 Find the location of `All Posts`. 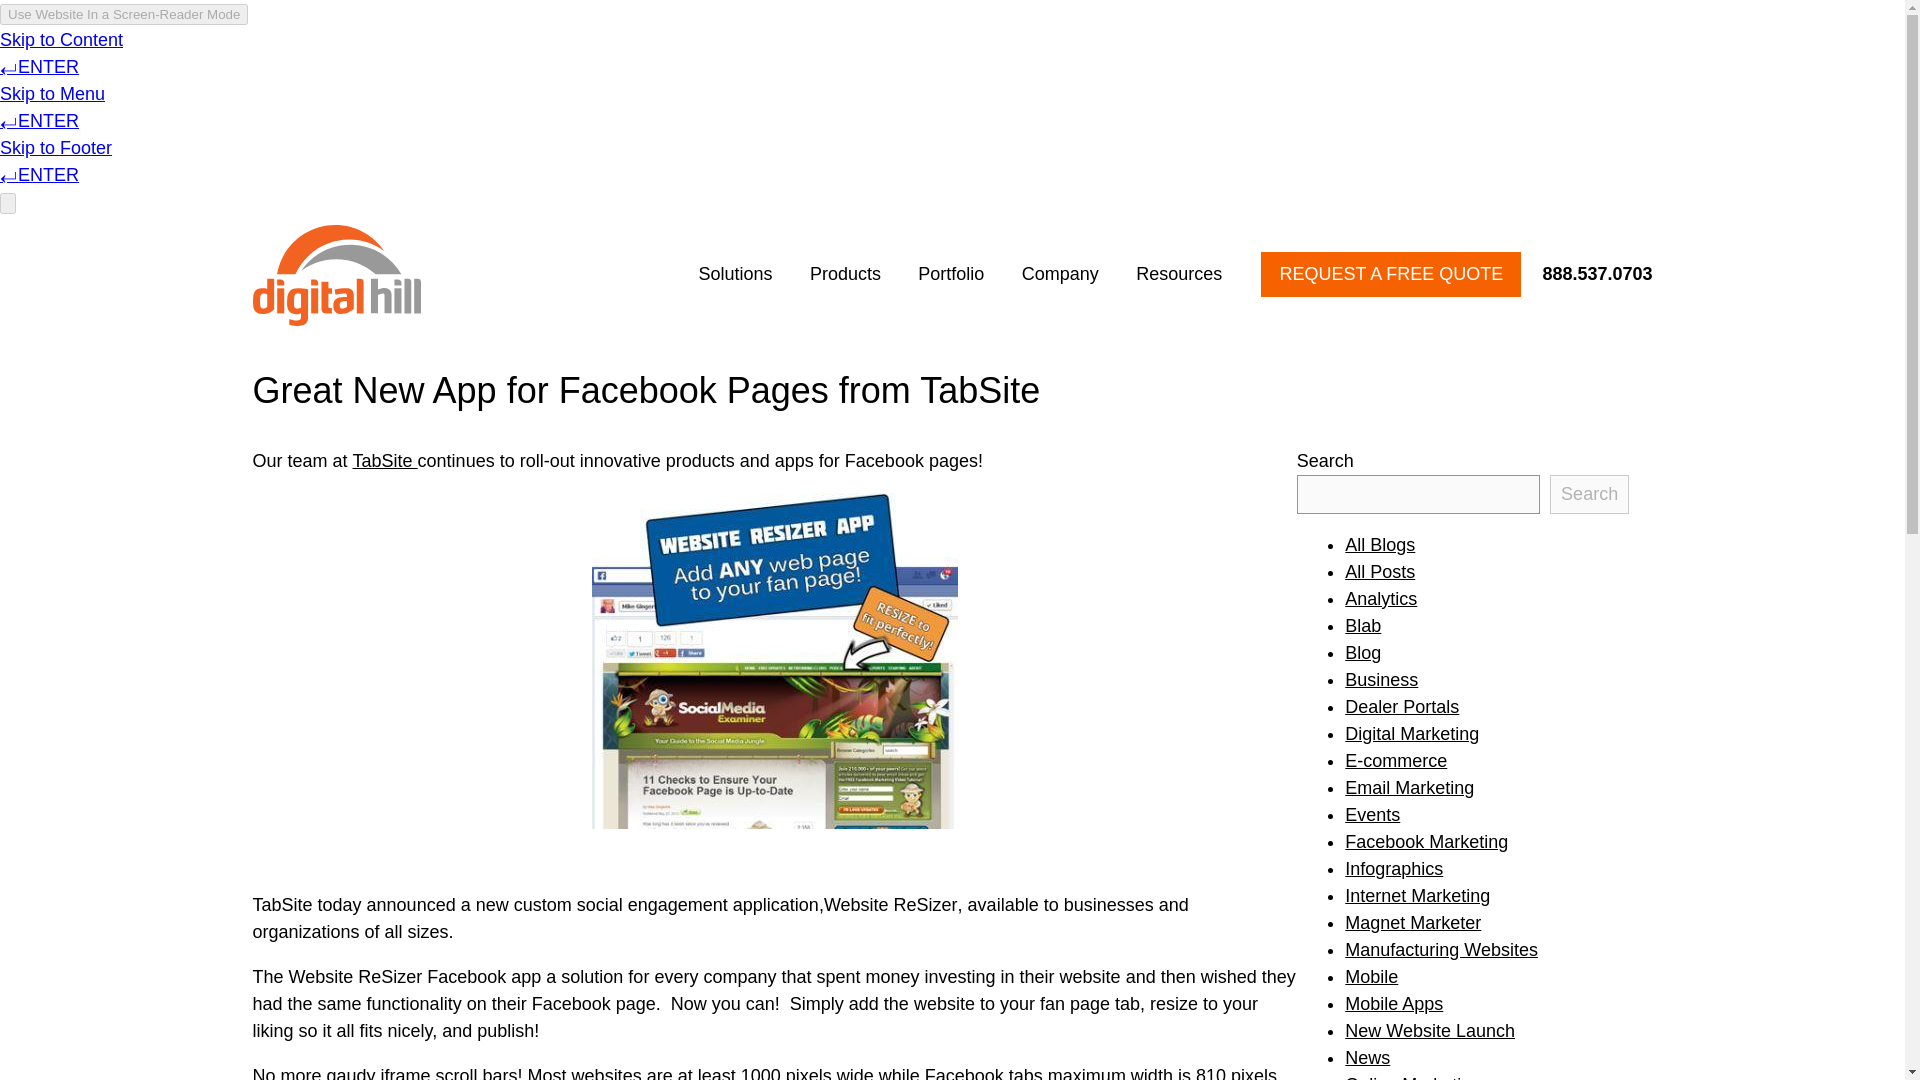

All Posts is located at coordinates (1380, 572).